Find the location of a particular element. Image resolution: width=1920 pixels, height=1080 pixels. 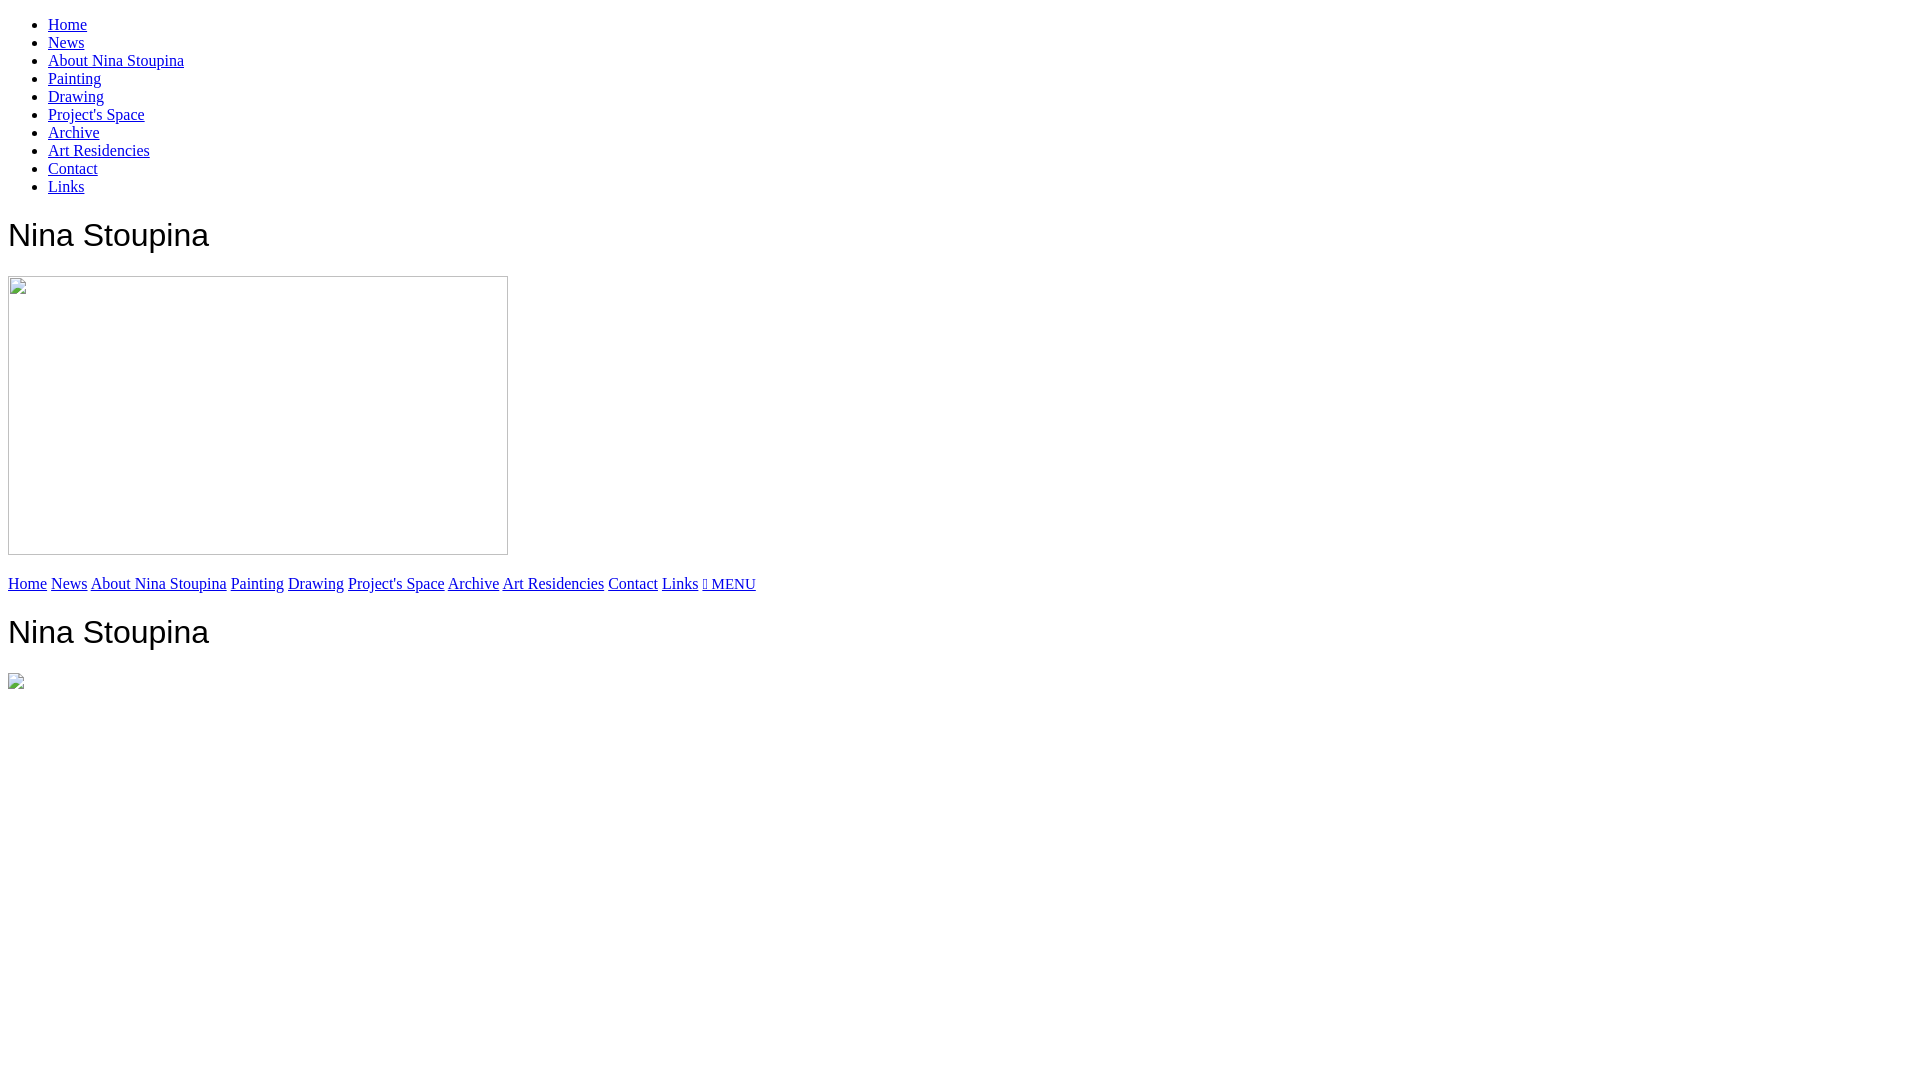

Art Residencies is located at coordinates (99, 150).